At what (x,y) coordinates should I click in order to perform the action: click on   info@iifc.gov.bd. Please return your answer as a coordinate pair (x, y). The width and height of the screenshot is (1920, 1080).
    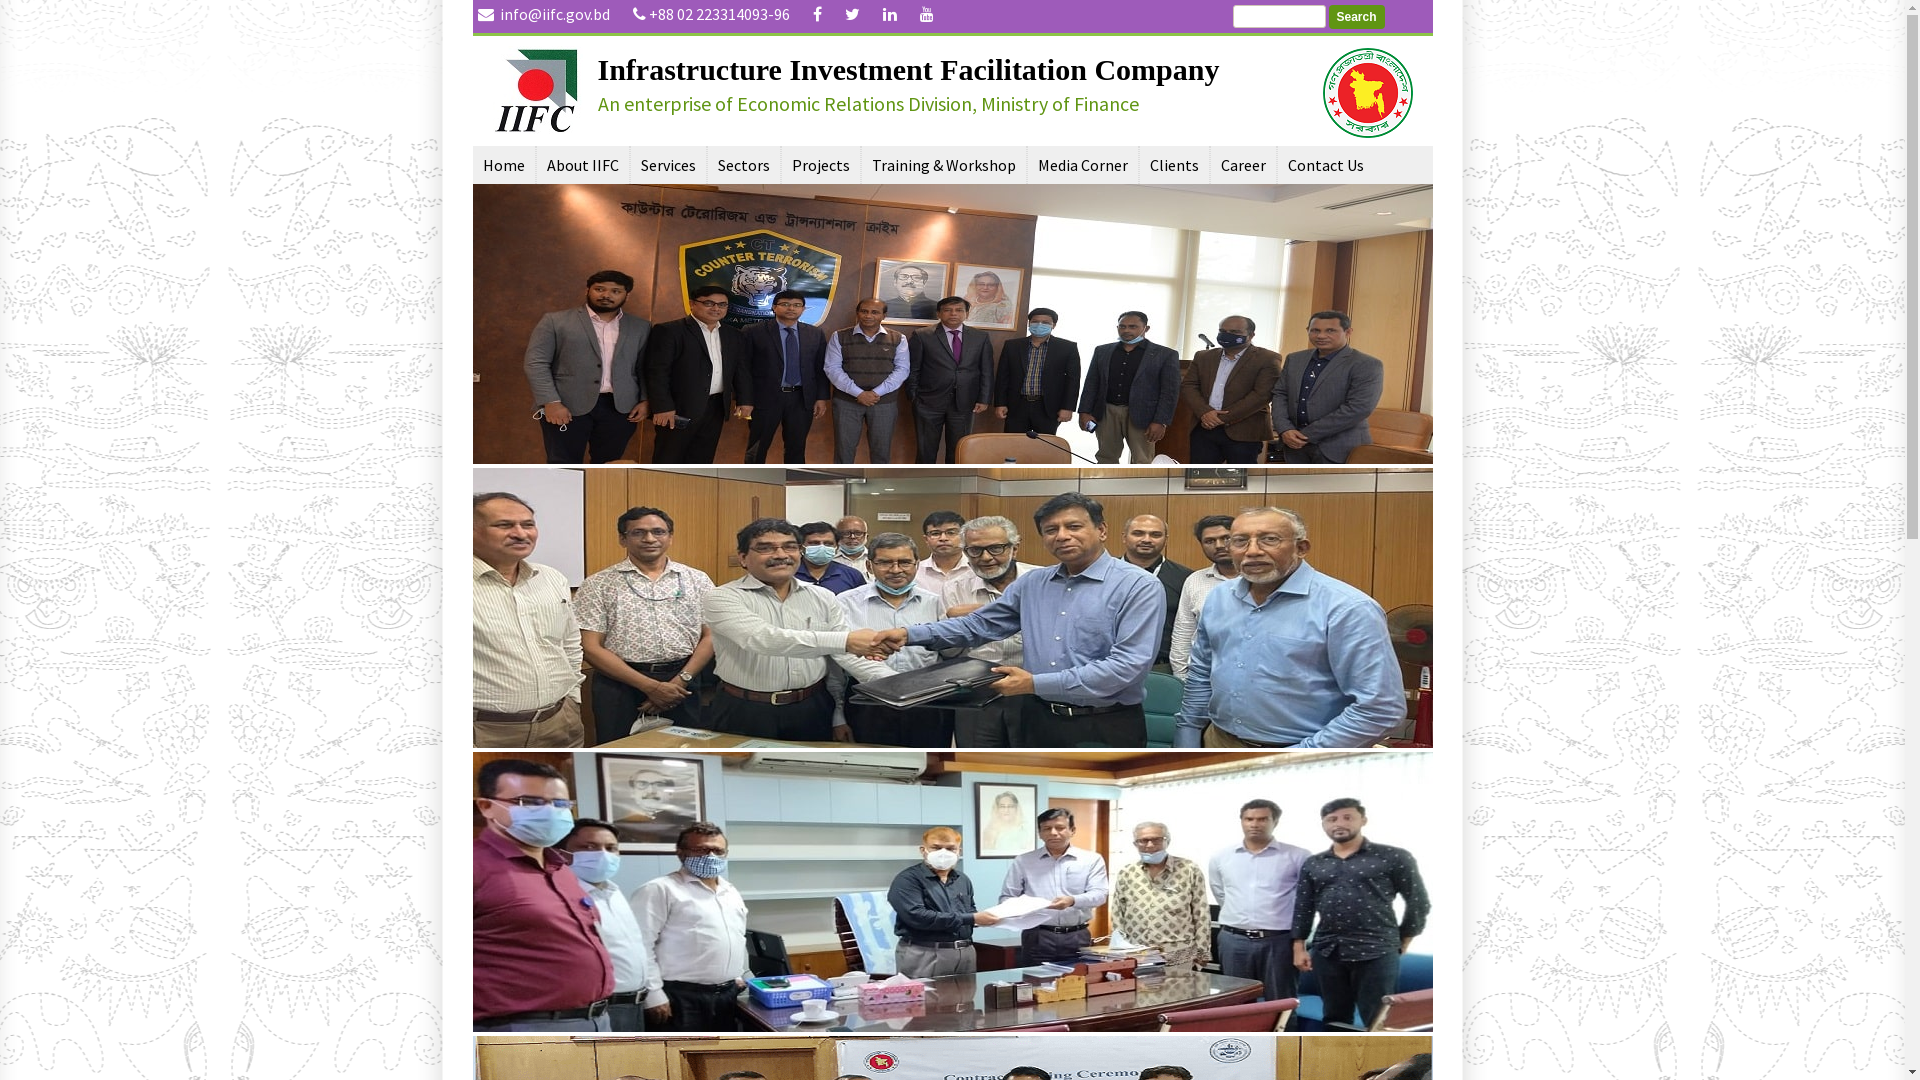
    Looking at the image, I should click on (554, 14).